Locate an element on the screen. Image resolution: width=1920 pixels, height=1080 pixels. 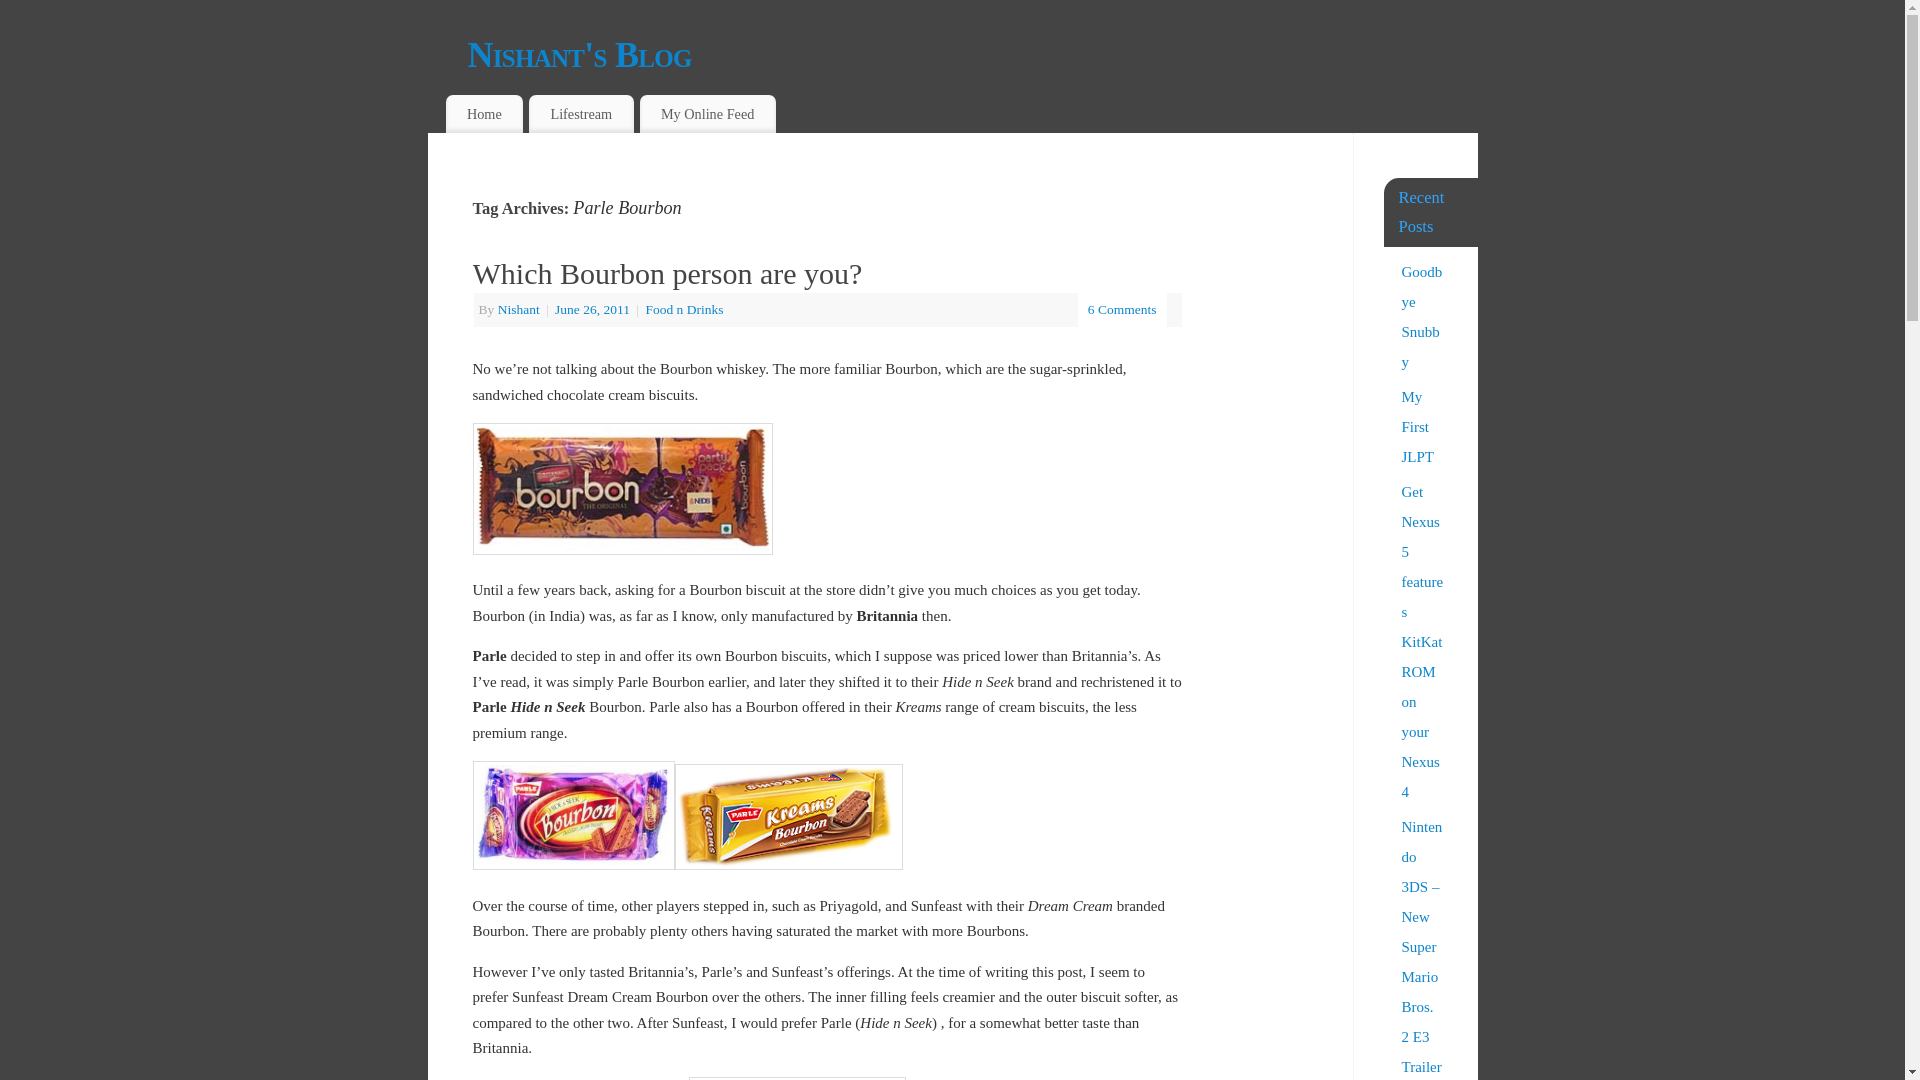
Lifestream is located at coordinates (581, 114).